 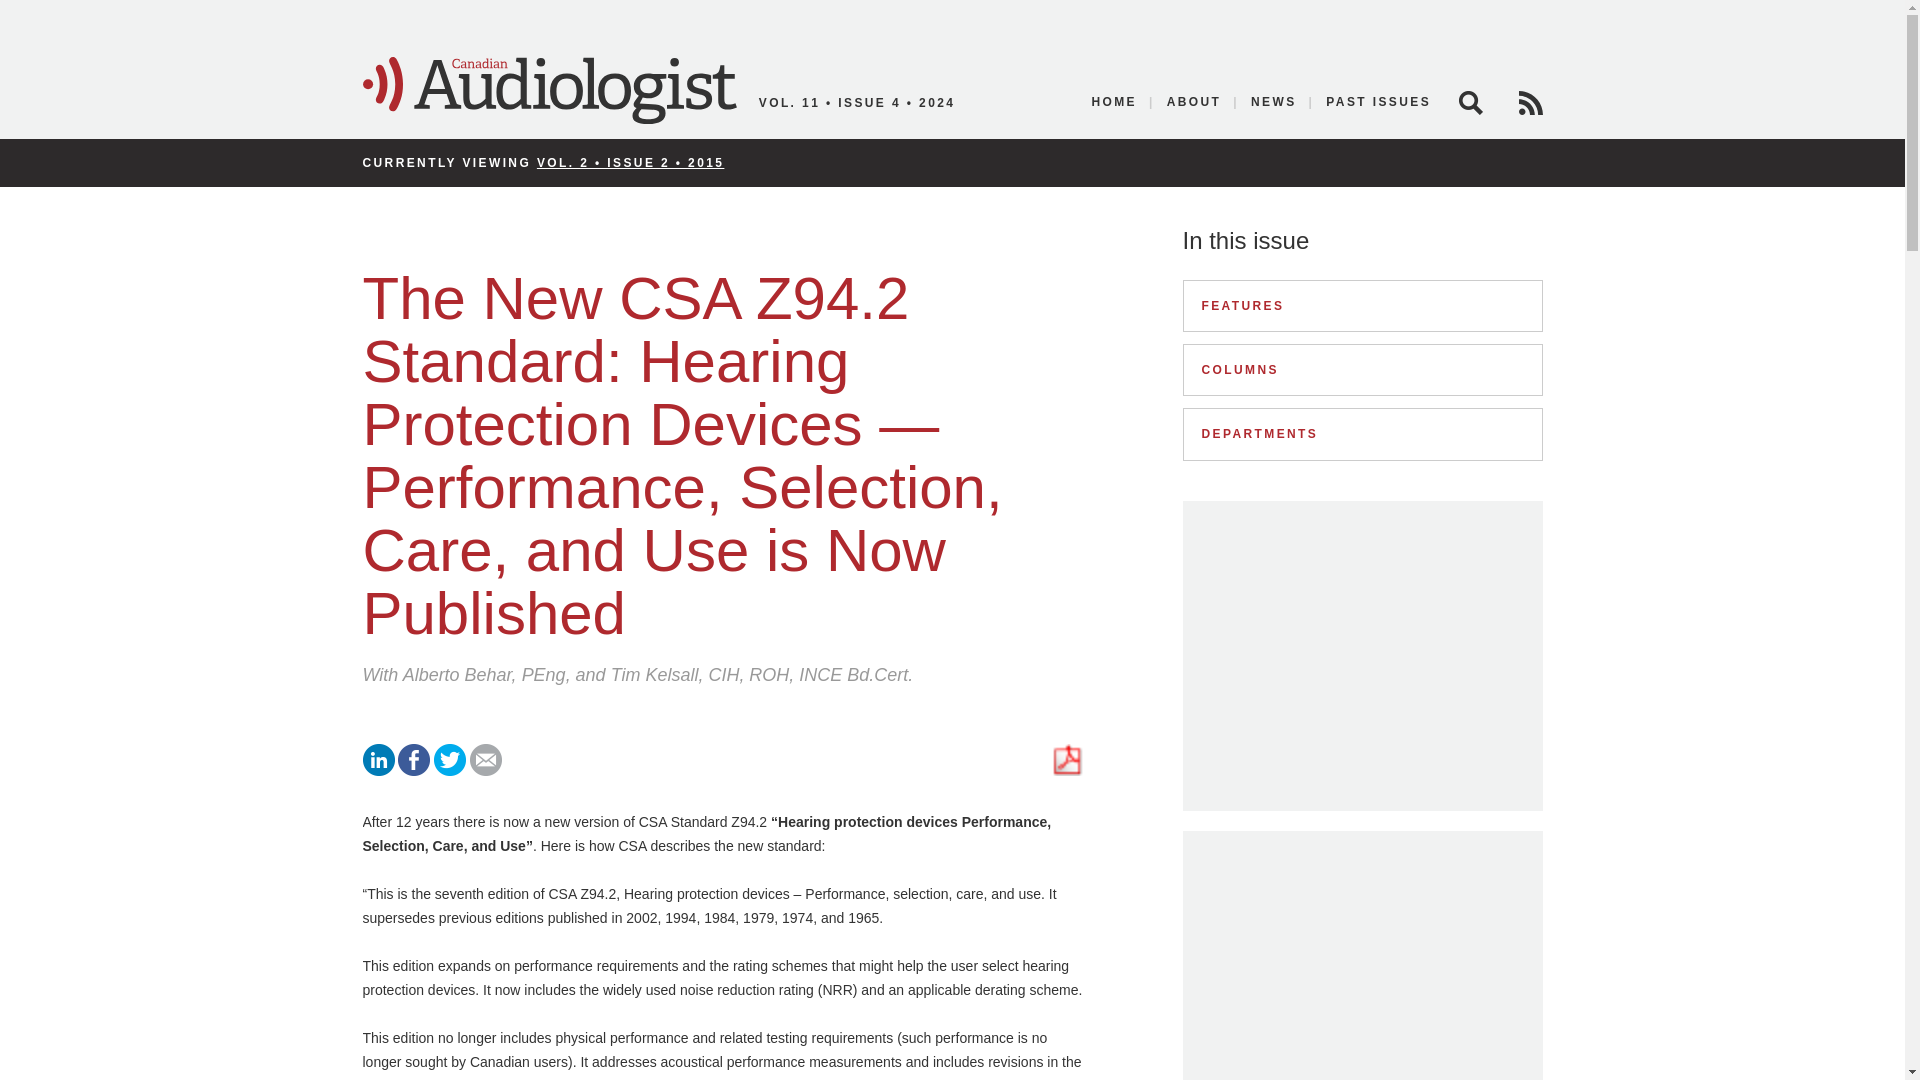 I want to click on News for Canadian Audiologists, so click(x=1274, y=102).